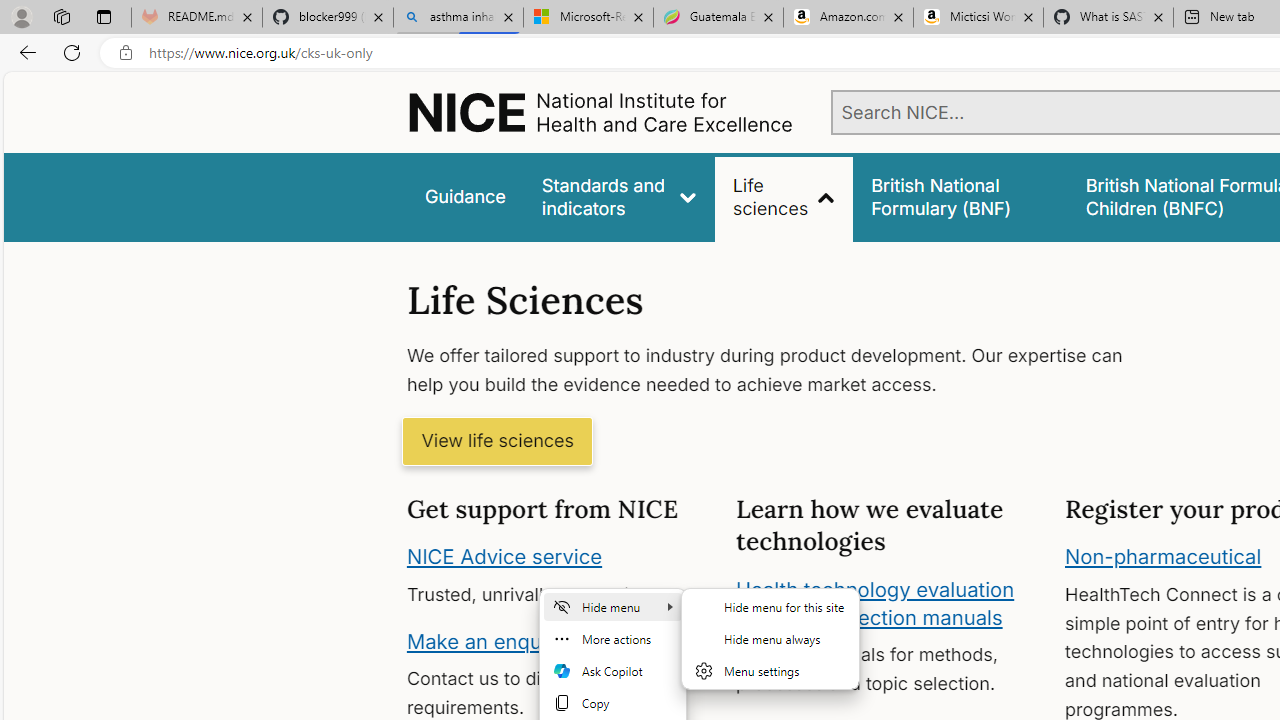 Image resolution: width=1280 pixels, height=720 pixels. I want to click on Copy, so click(613, 702).